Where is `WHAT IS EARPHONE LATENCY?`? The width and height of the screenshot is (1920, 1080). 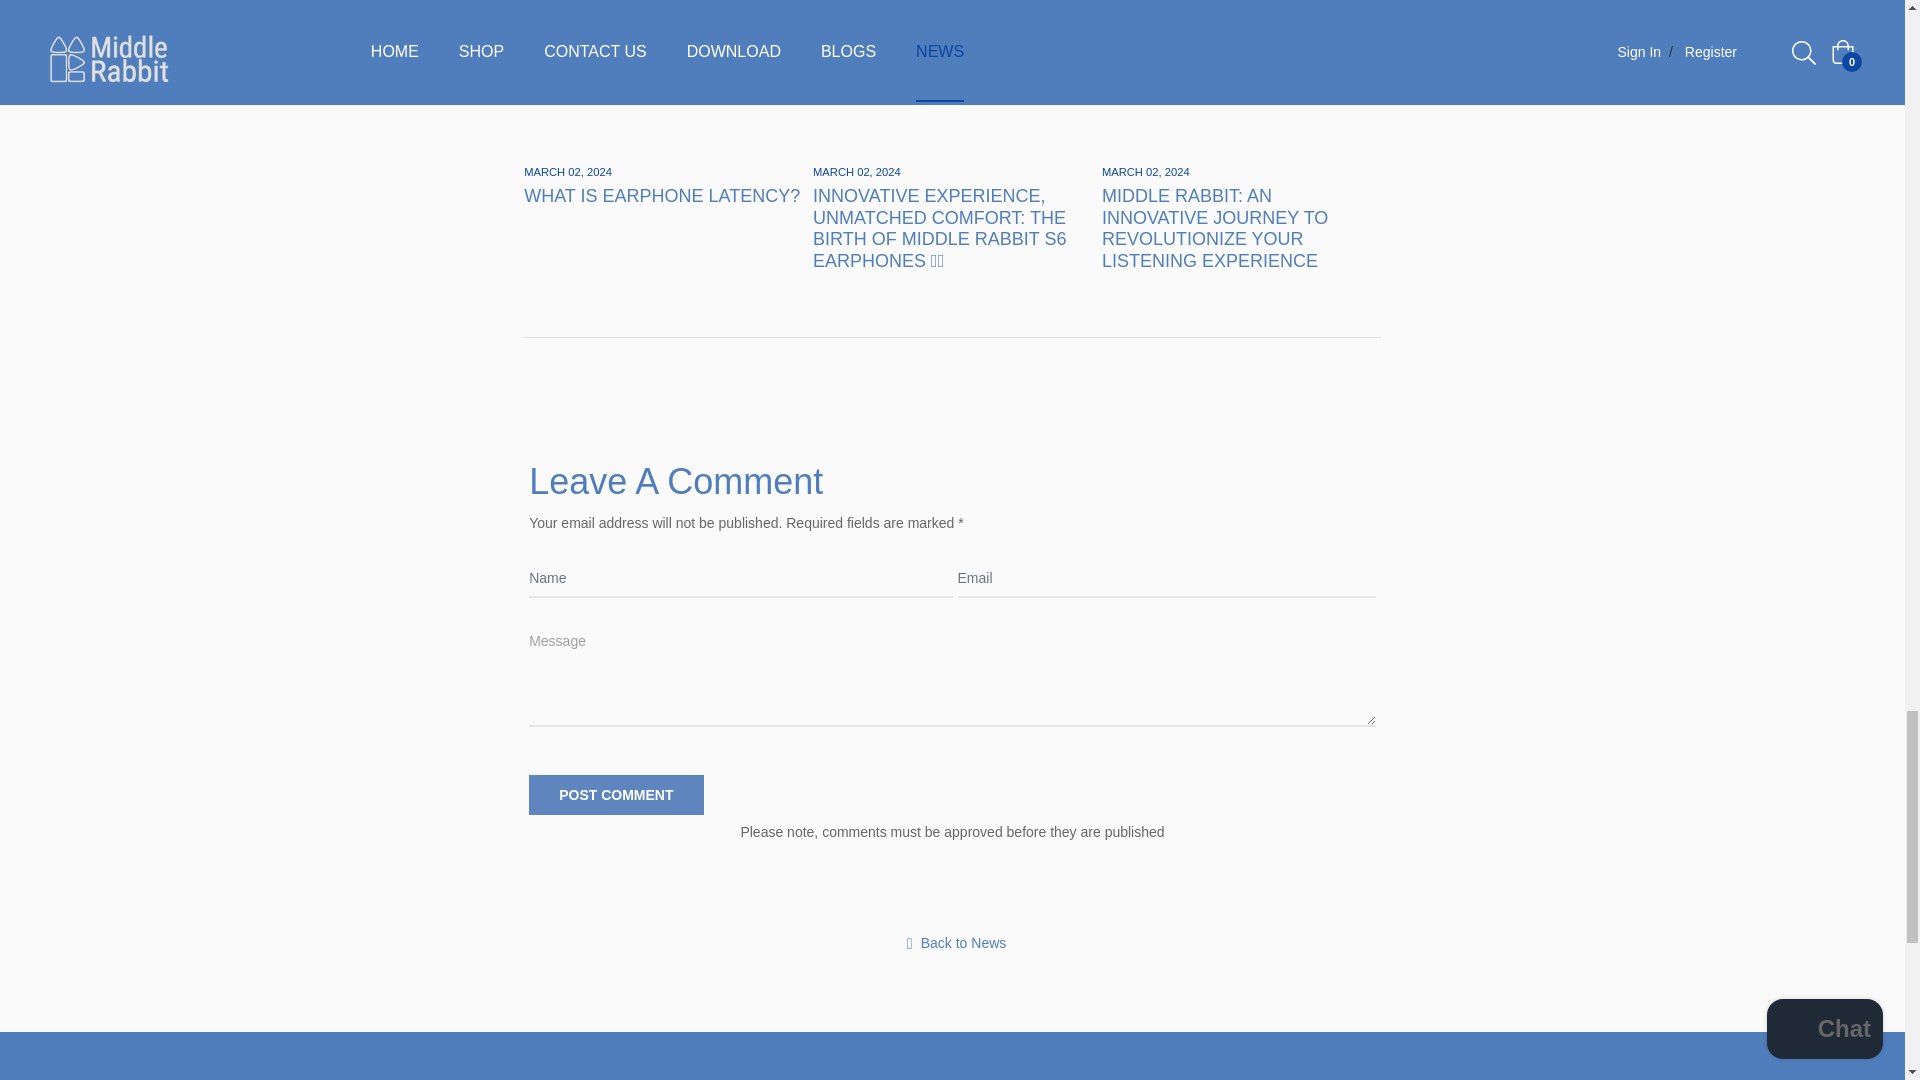 WHAT IS EARPHONE LATENCY? is located at coordinates (662, 196).